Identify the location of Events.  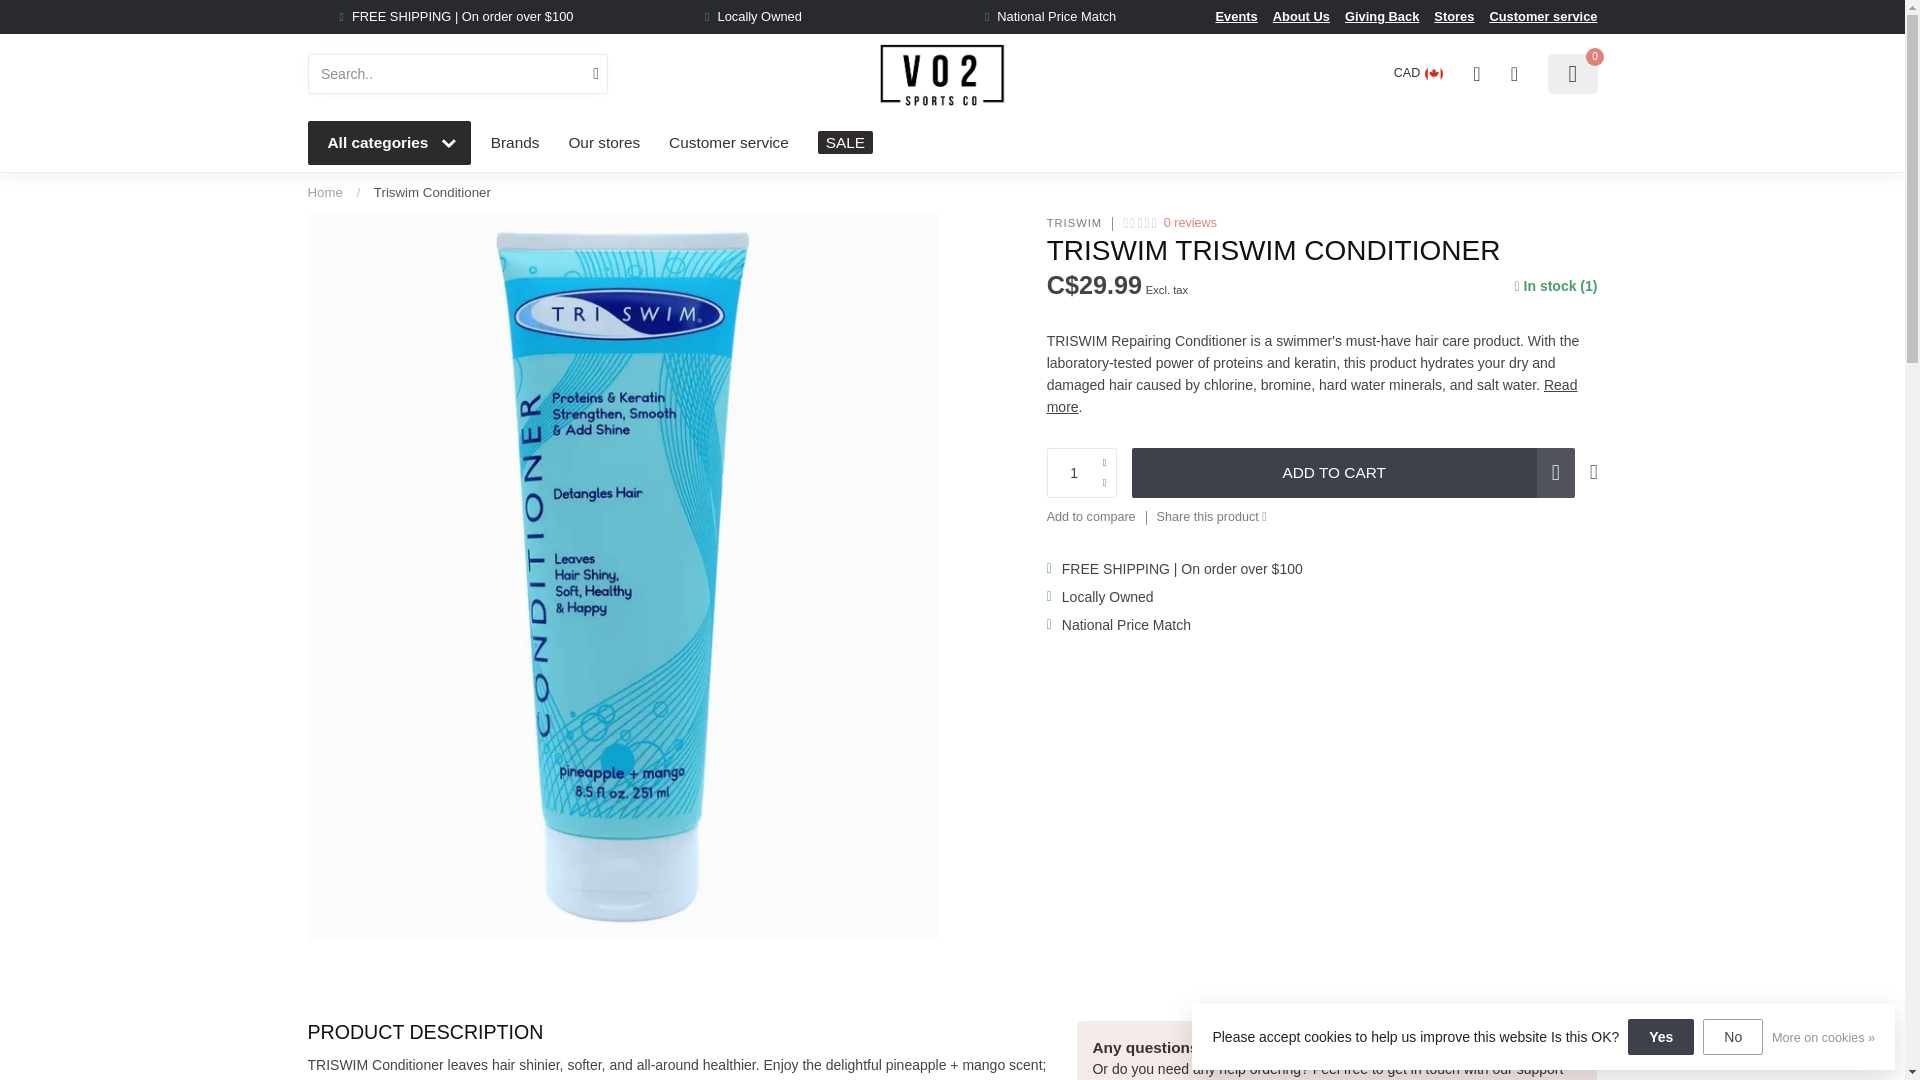
(1236, 16).